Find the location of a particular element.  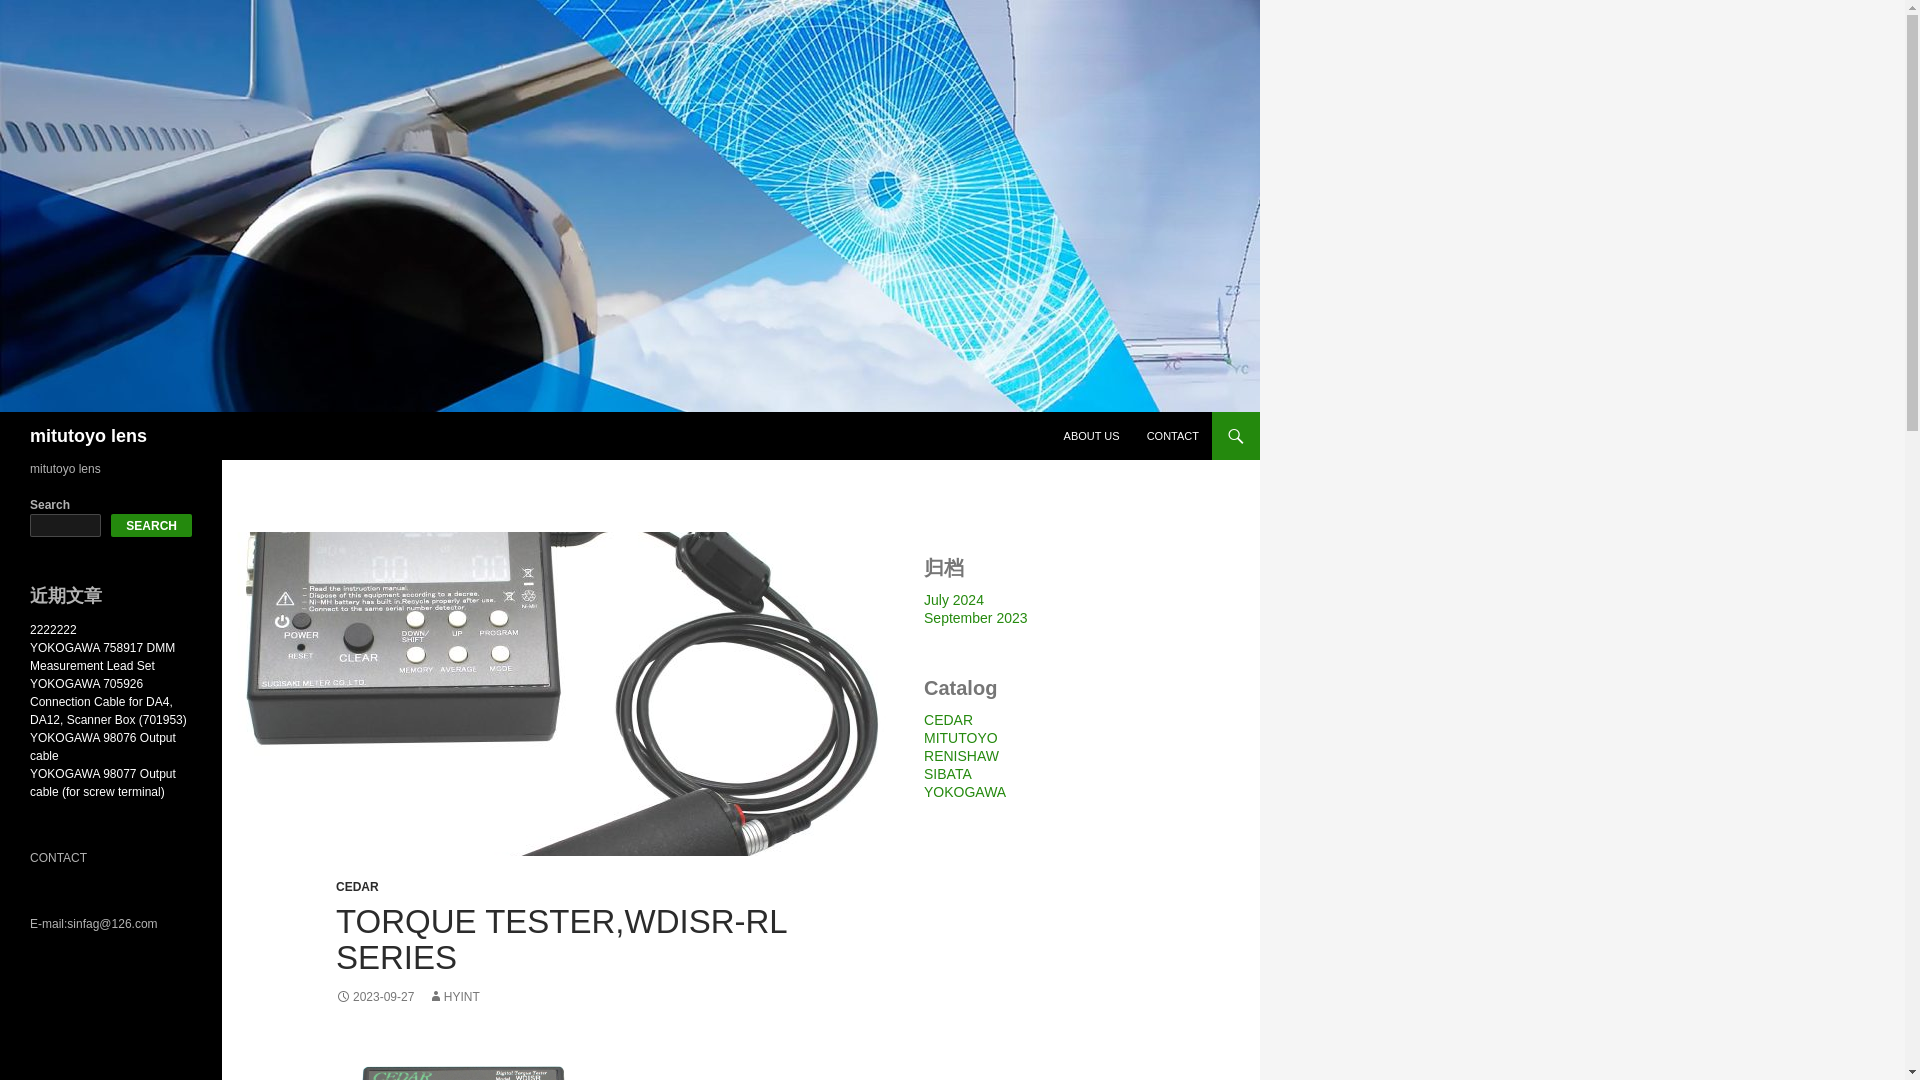

YOKOGAWA is located at coordinates (964, 792).